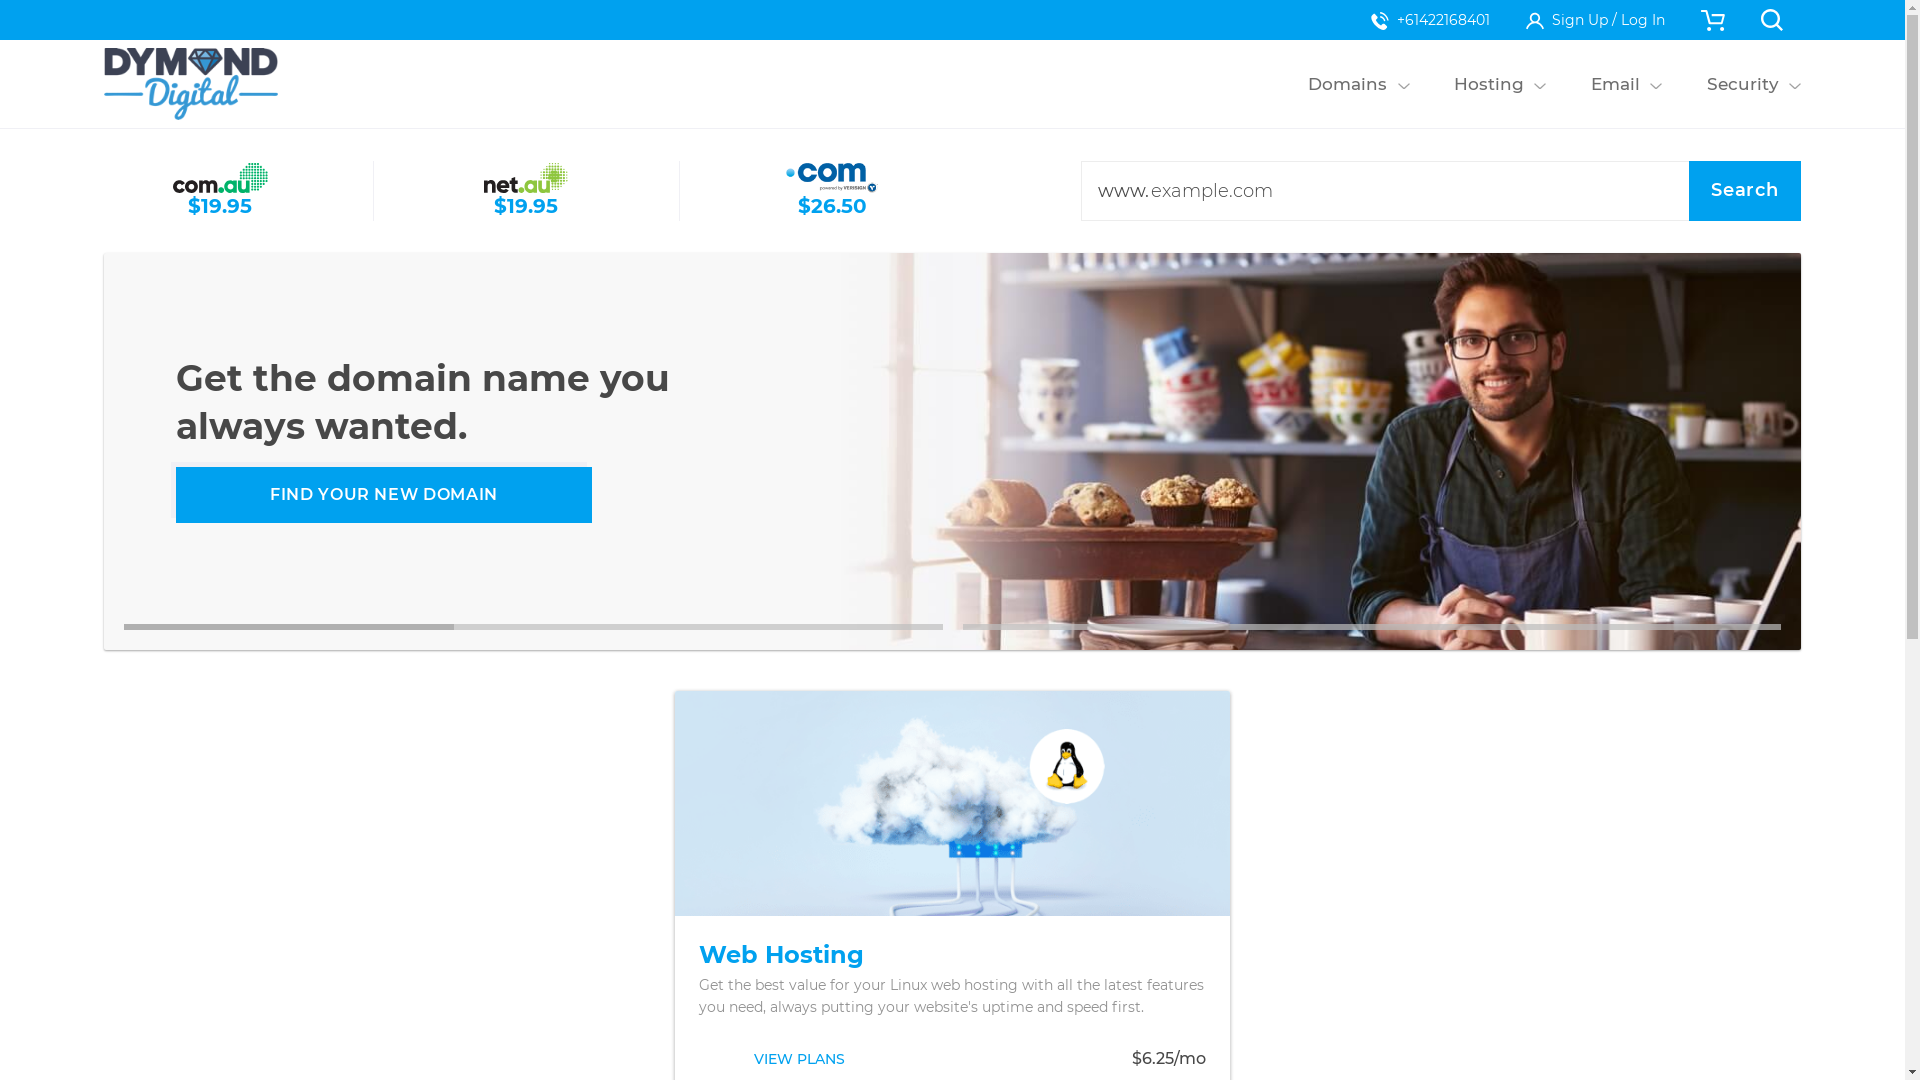 The height and width of the screenshot is (1080, 1920). I want to click on Search, so click(1745, 191).